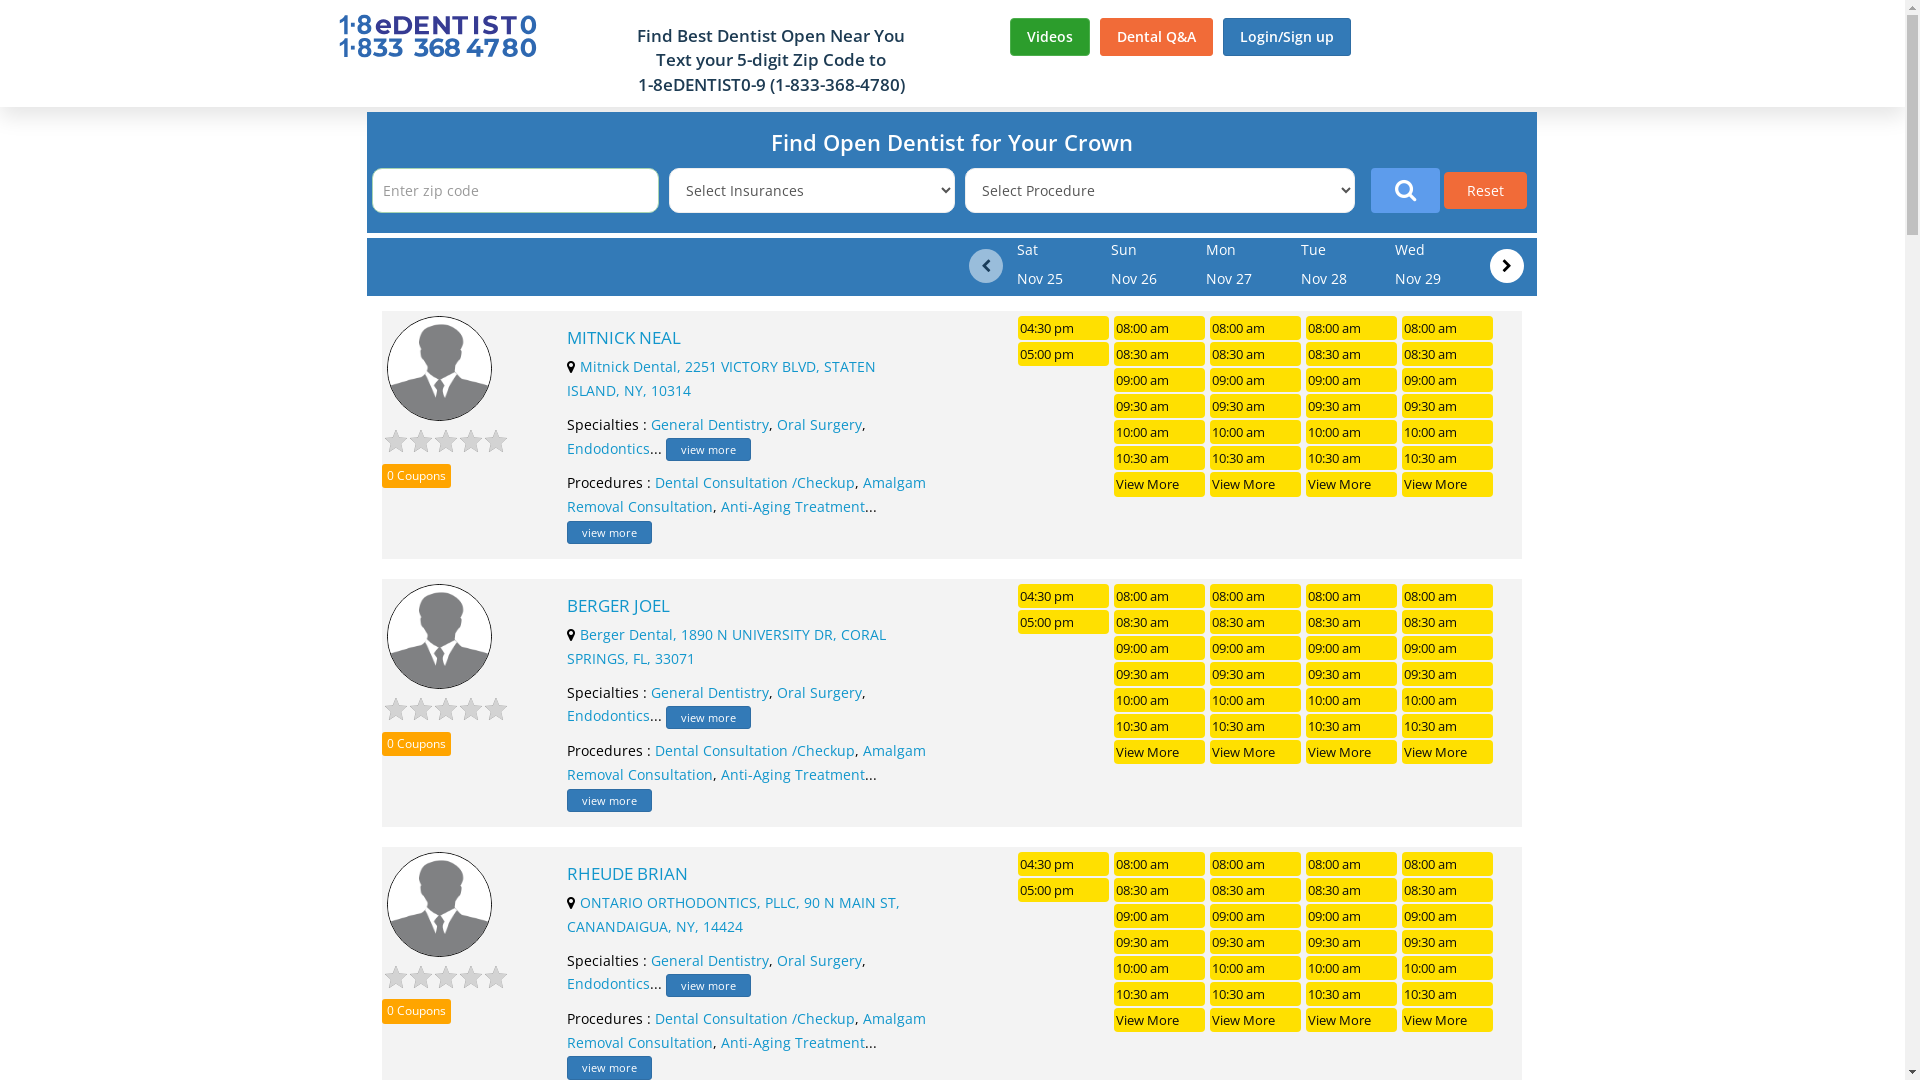 This screenshot has height=1080, width=1920. I want to click on Amalgam Removal Consultation, so click(746, 762).